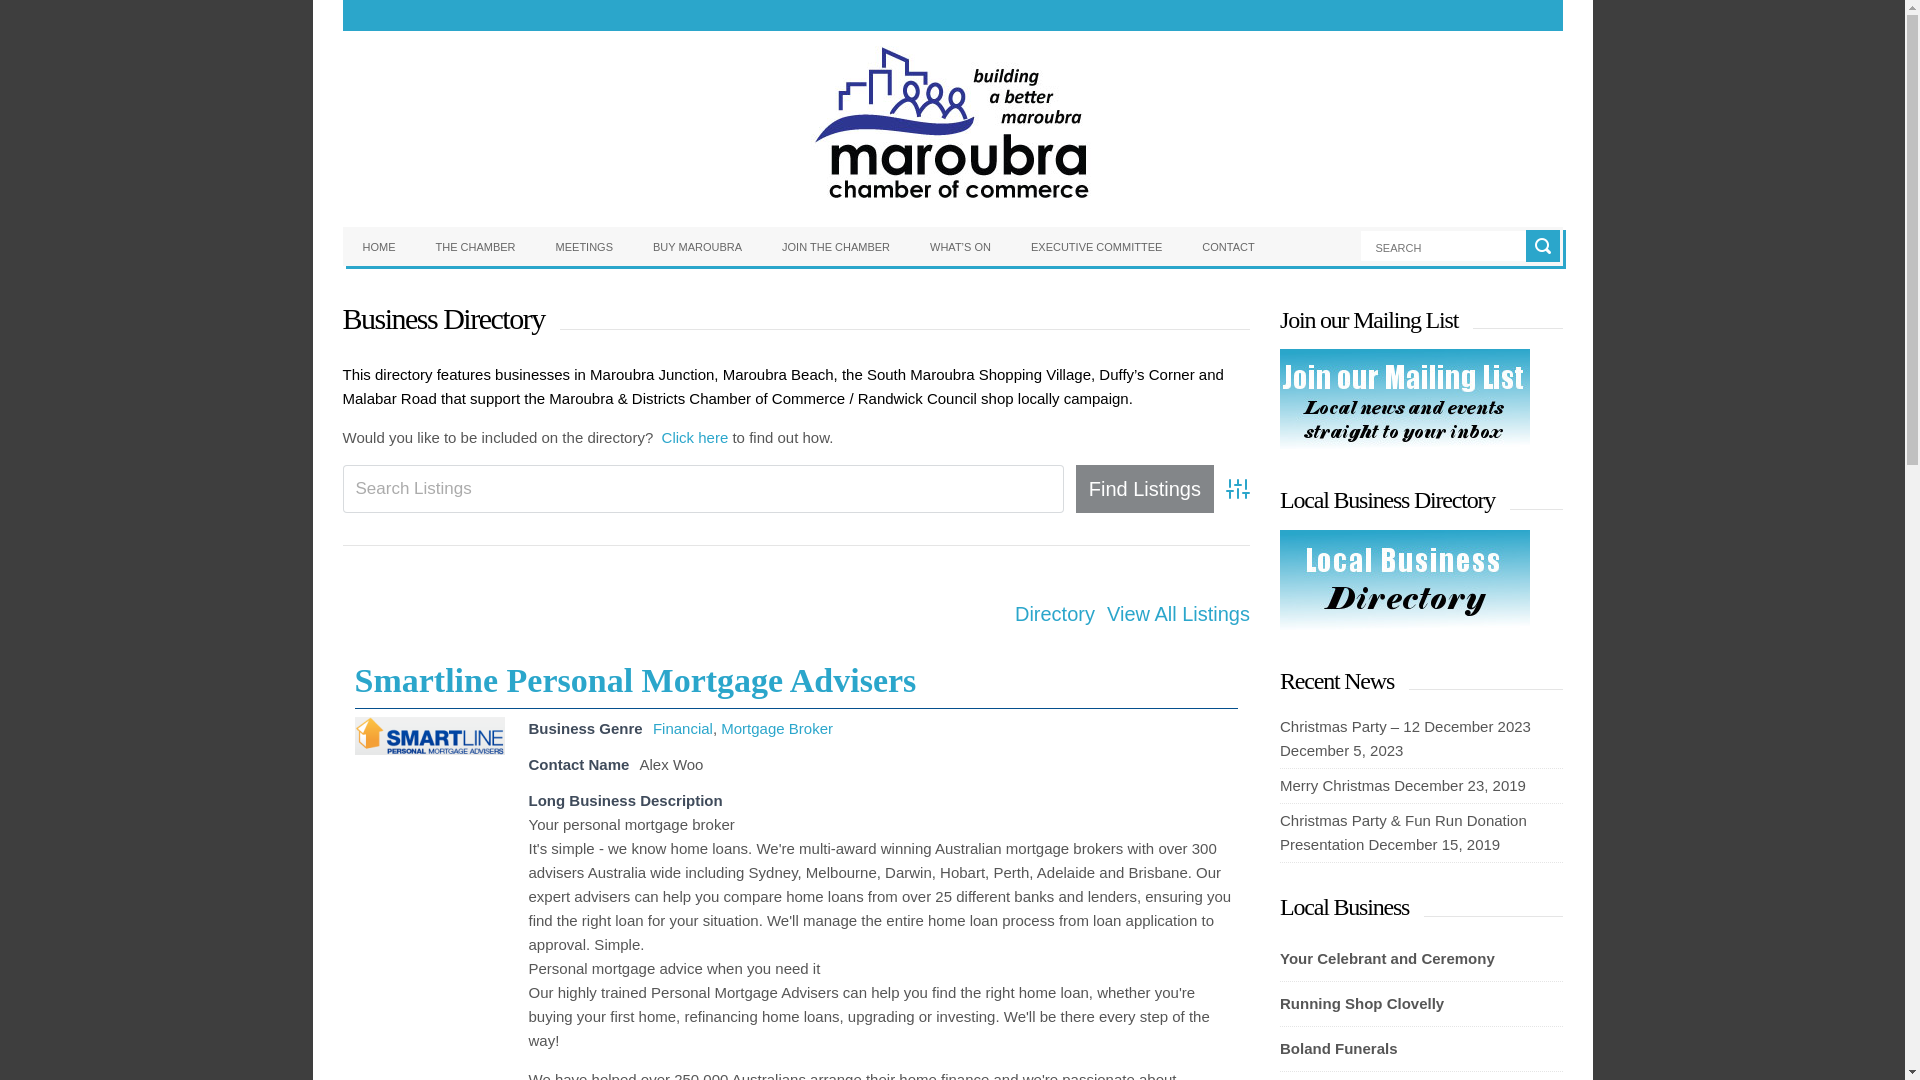  What do you see at coordinates (698, 246) in the screenshot?
I see `BUY MAROUBRA` at bounding box center [698, 246].